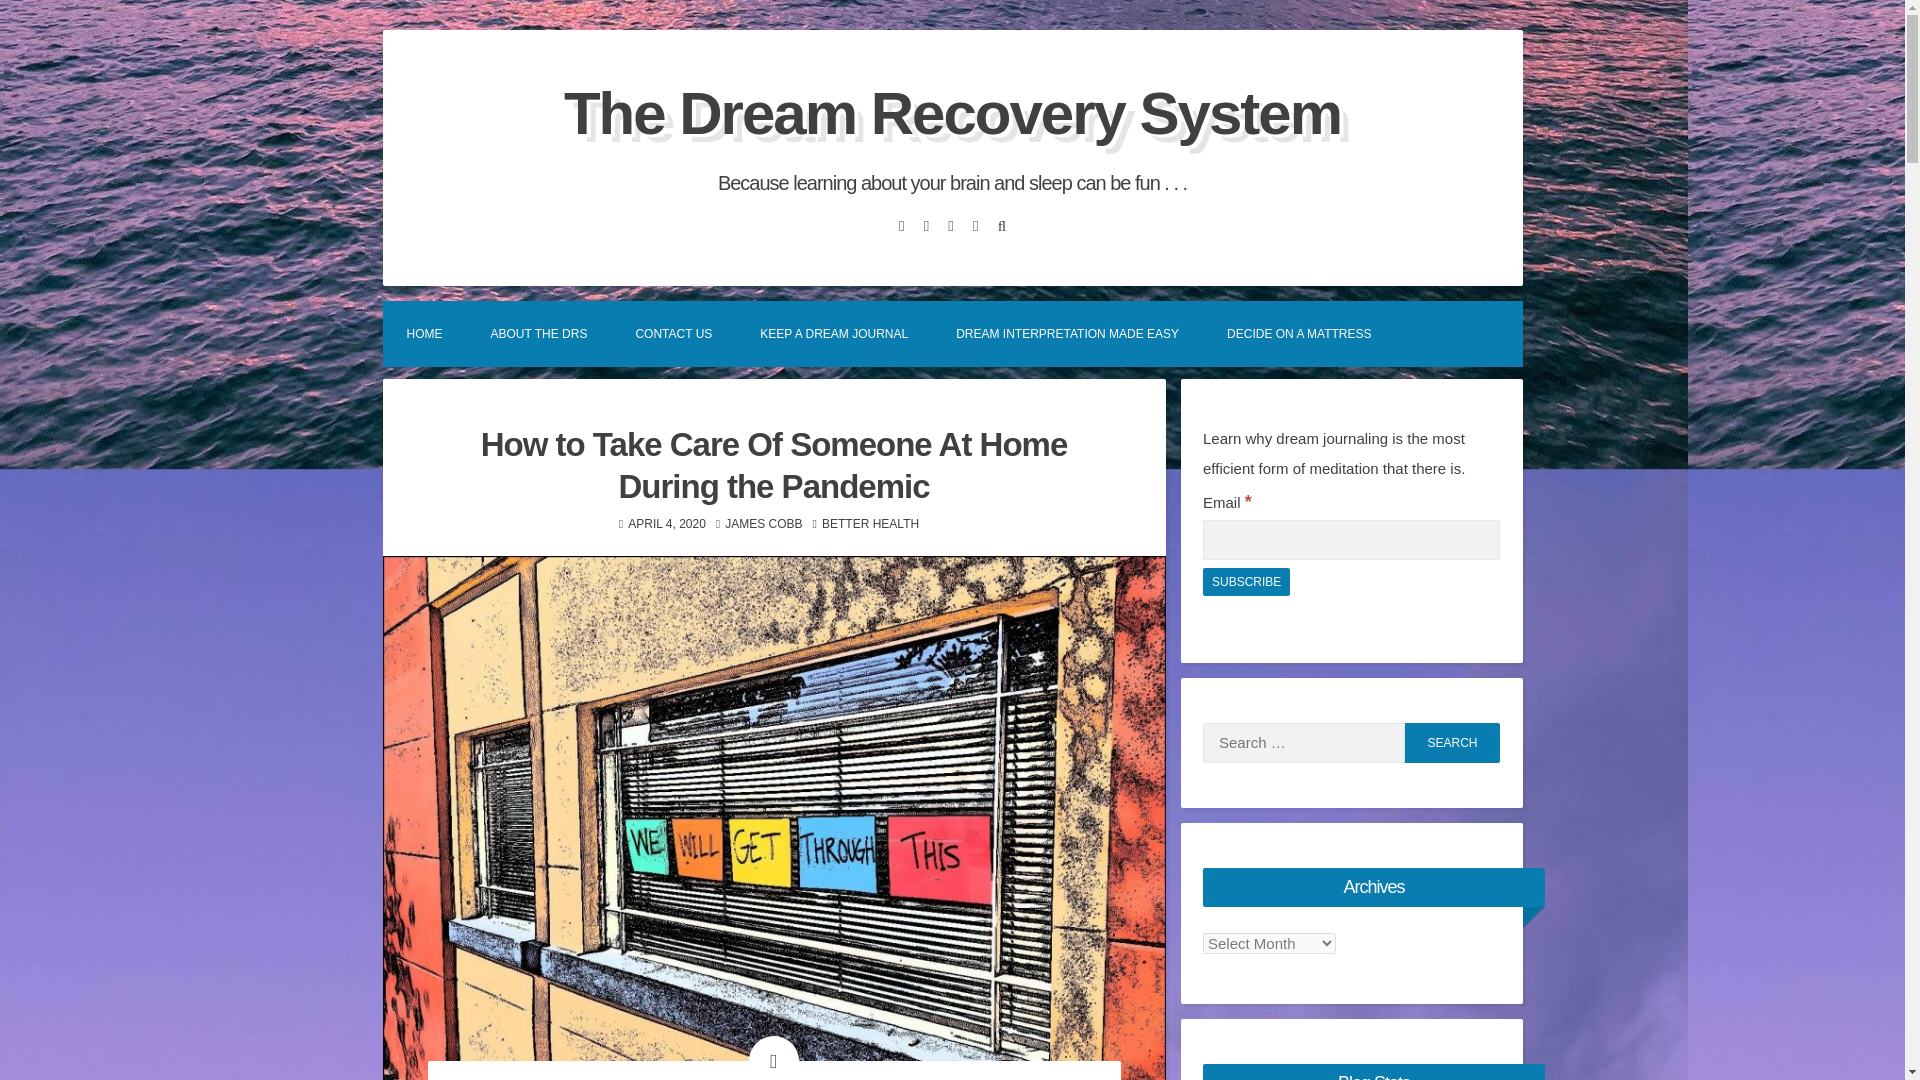 Image resolution: width=1920 pixels, height=1080 pixels. Describe the element at coordinates (833, 333) in the screenshot. I see `KEEP A DREAM JOURNAL` at that location.